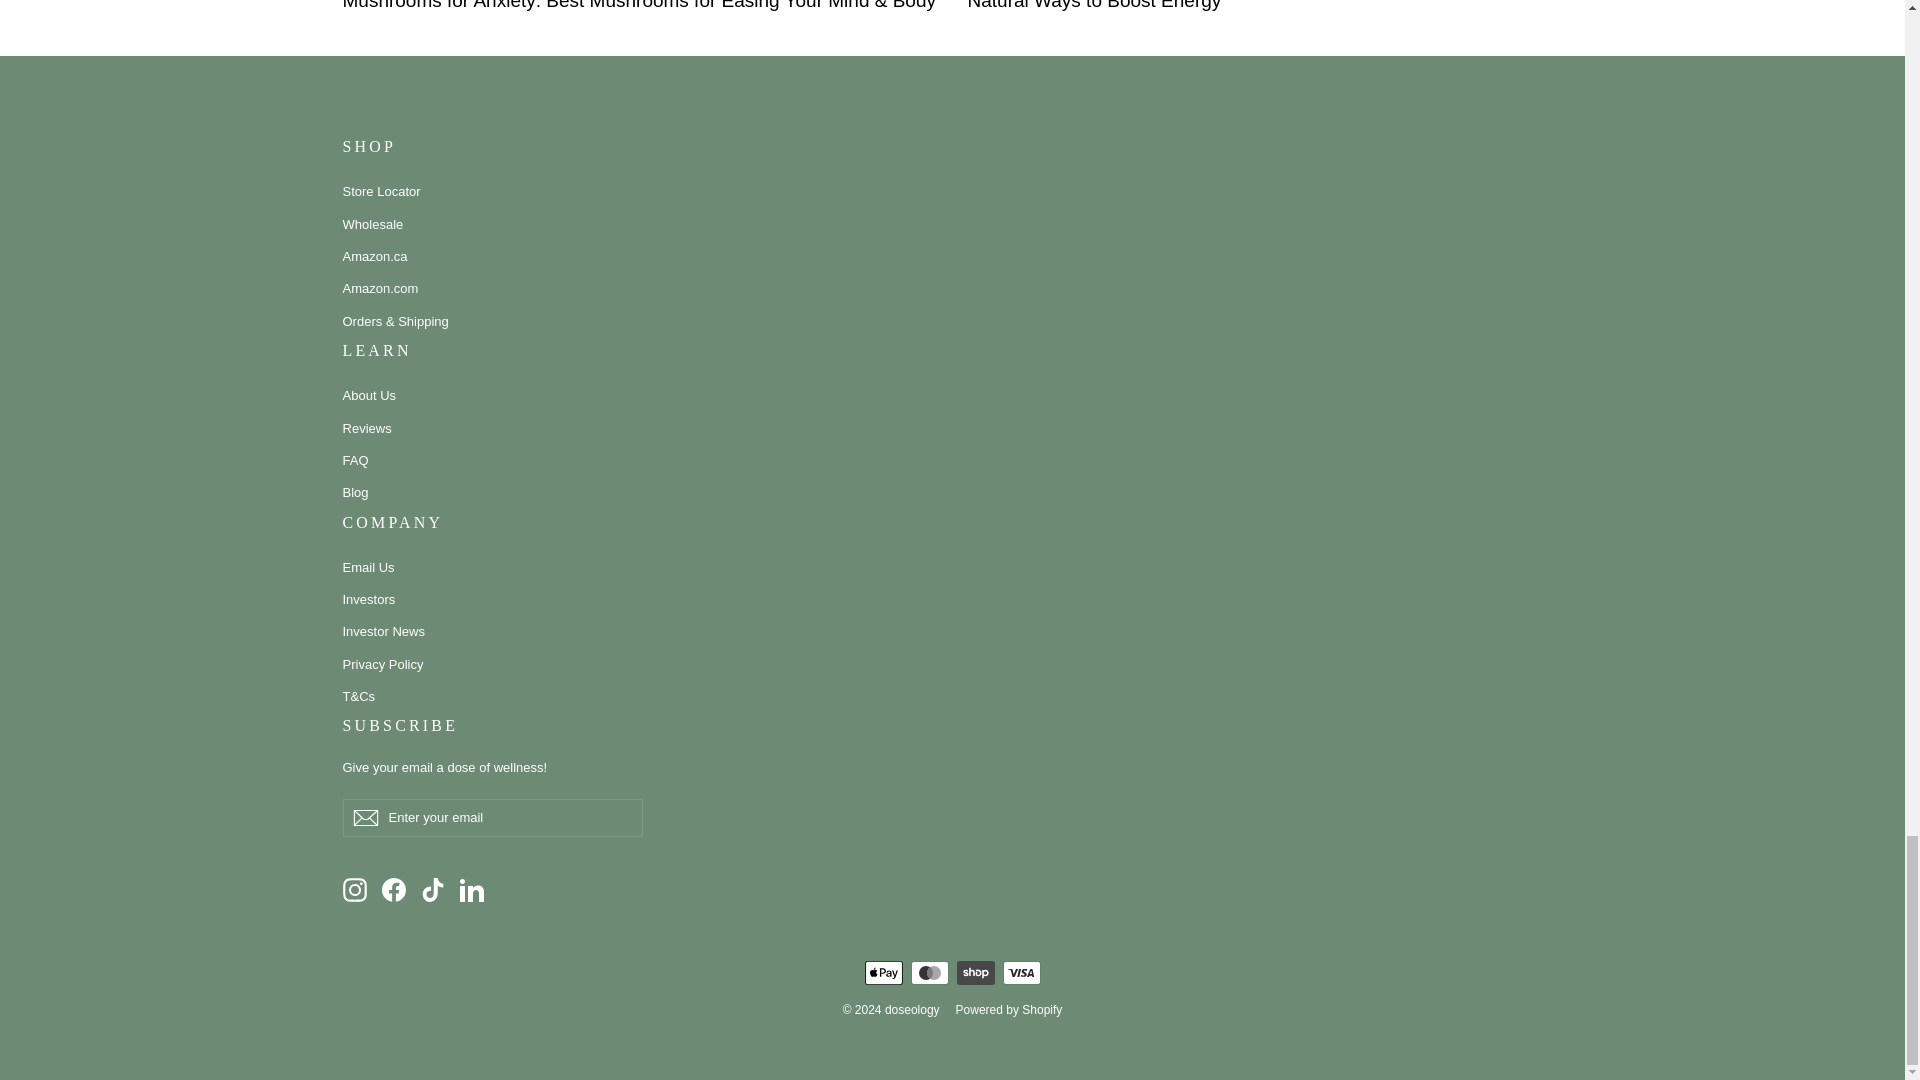  What do you see at coordinates (394, 888) in the screenshot?
I see `doseology on Facebook` at bounding box center [394, 888].